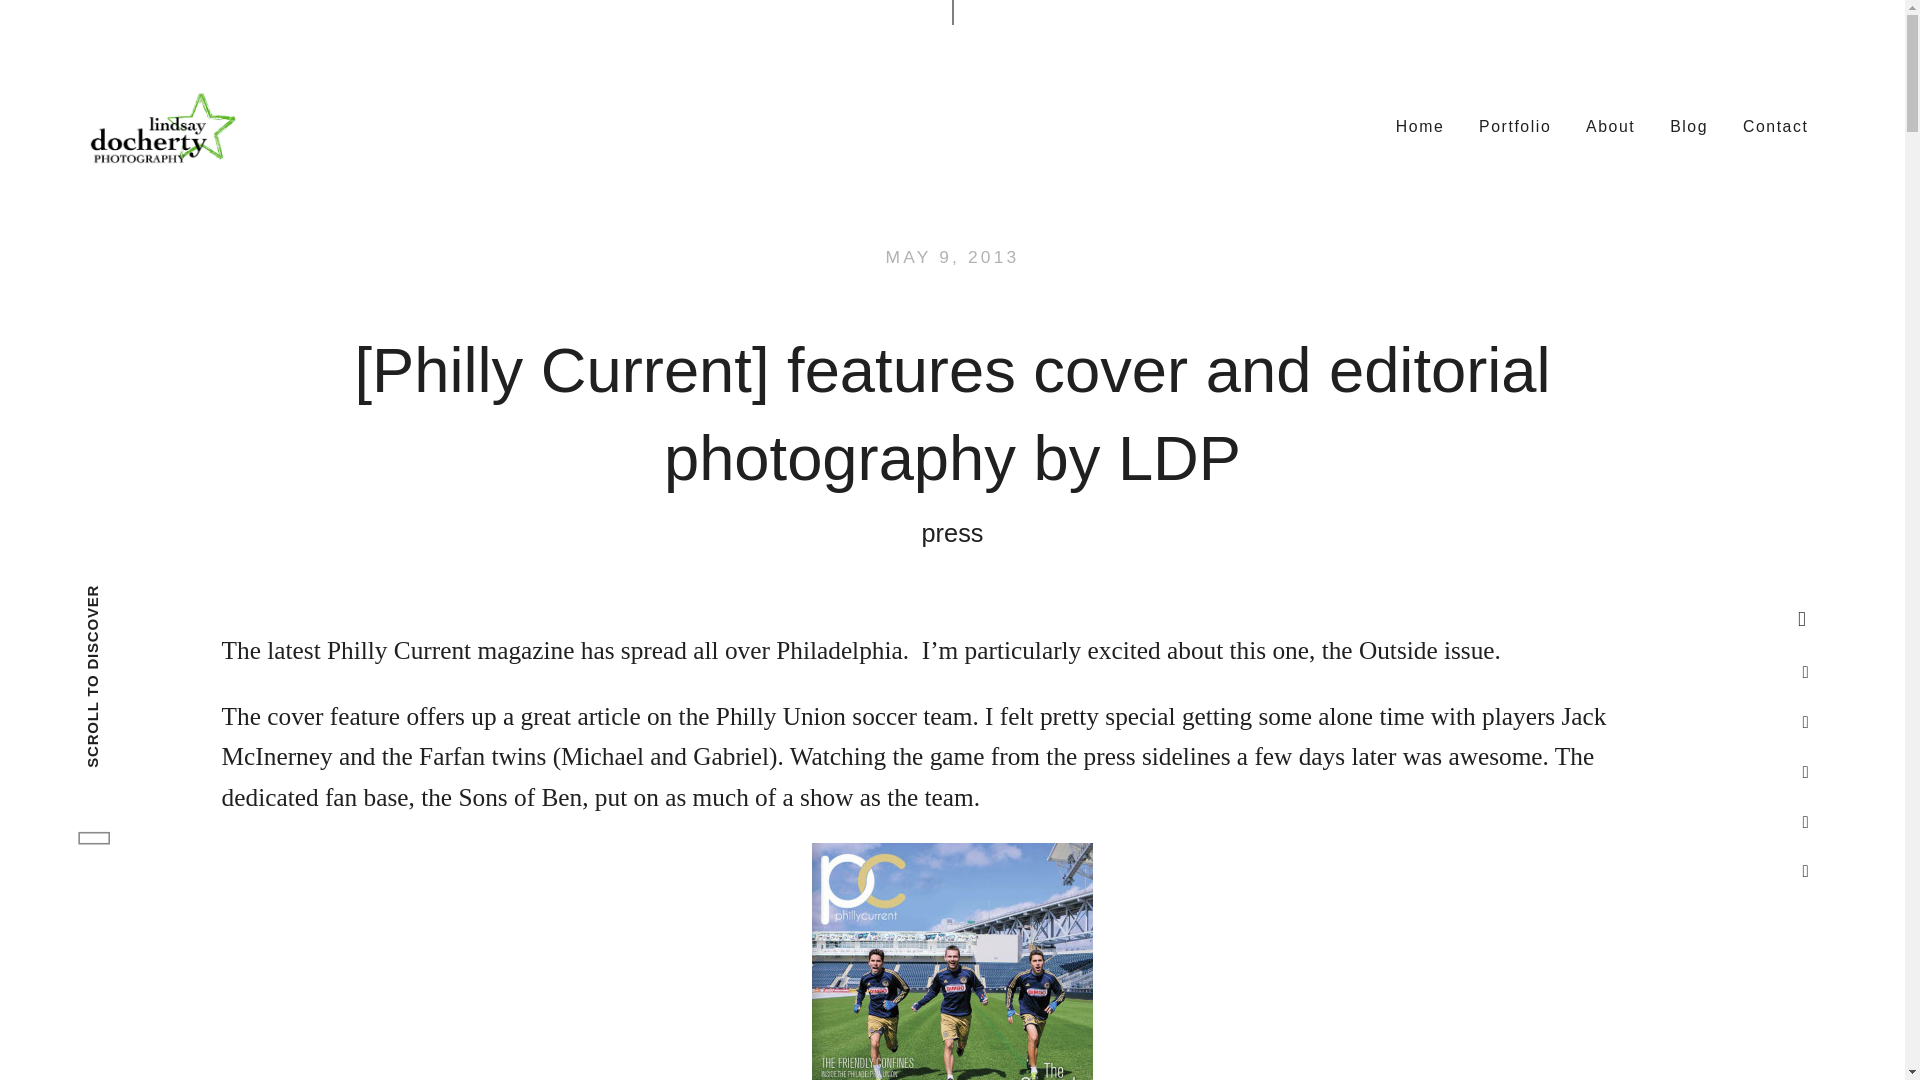 The height and width of the screenshot is (1080, 1920). Describe the element at coordinates (1515, 125) in the screenshot. I see `Portfolio` at that location.